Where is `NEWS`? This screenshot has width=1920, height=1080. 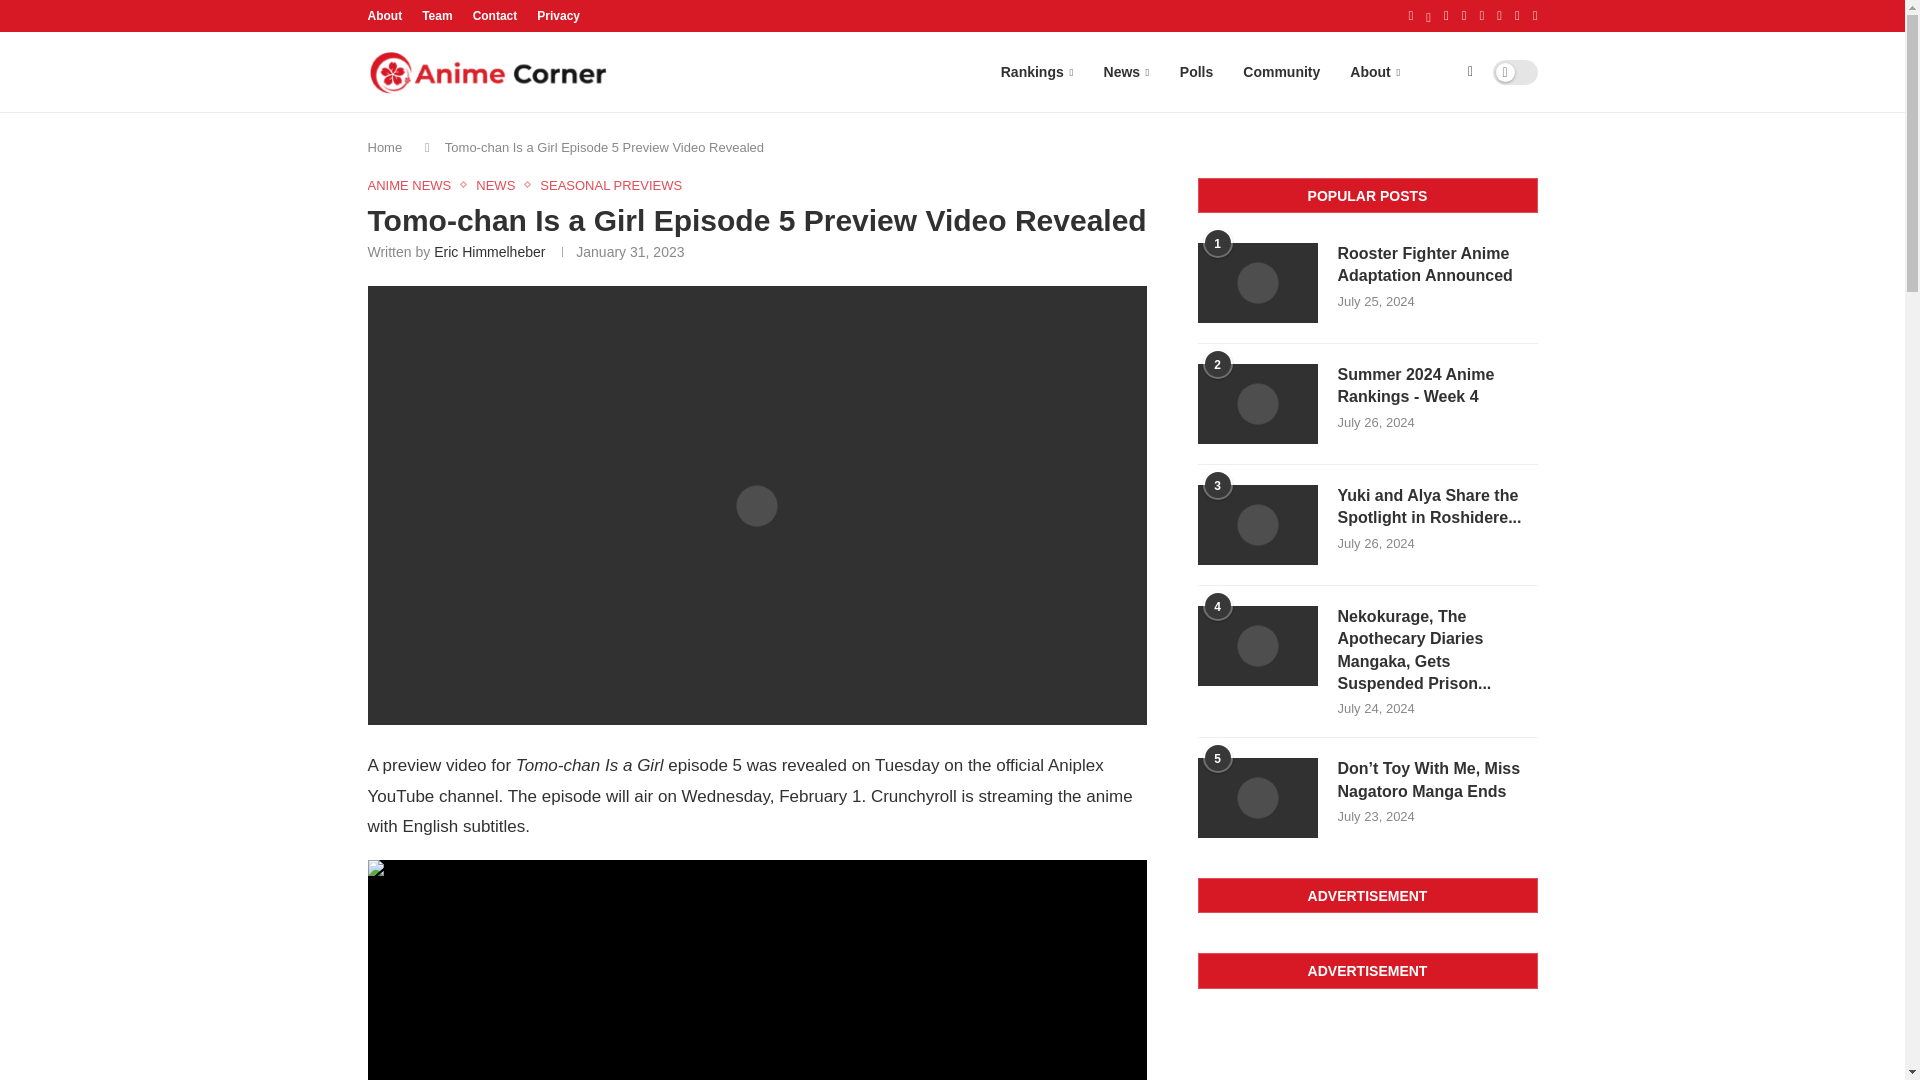
NEWS is located at coordinates (500, 186).